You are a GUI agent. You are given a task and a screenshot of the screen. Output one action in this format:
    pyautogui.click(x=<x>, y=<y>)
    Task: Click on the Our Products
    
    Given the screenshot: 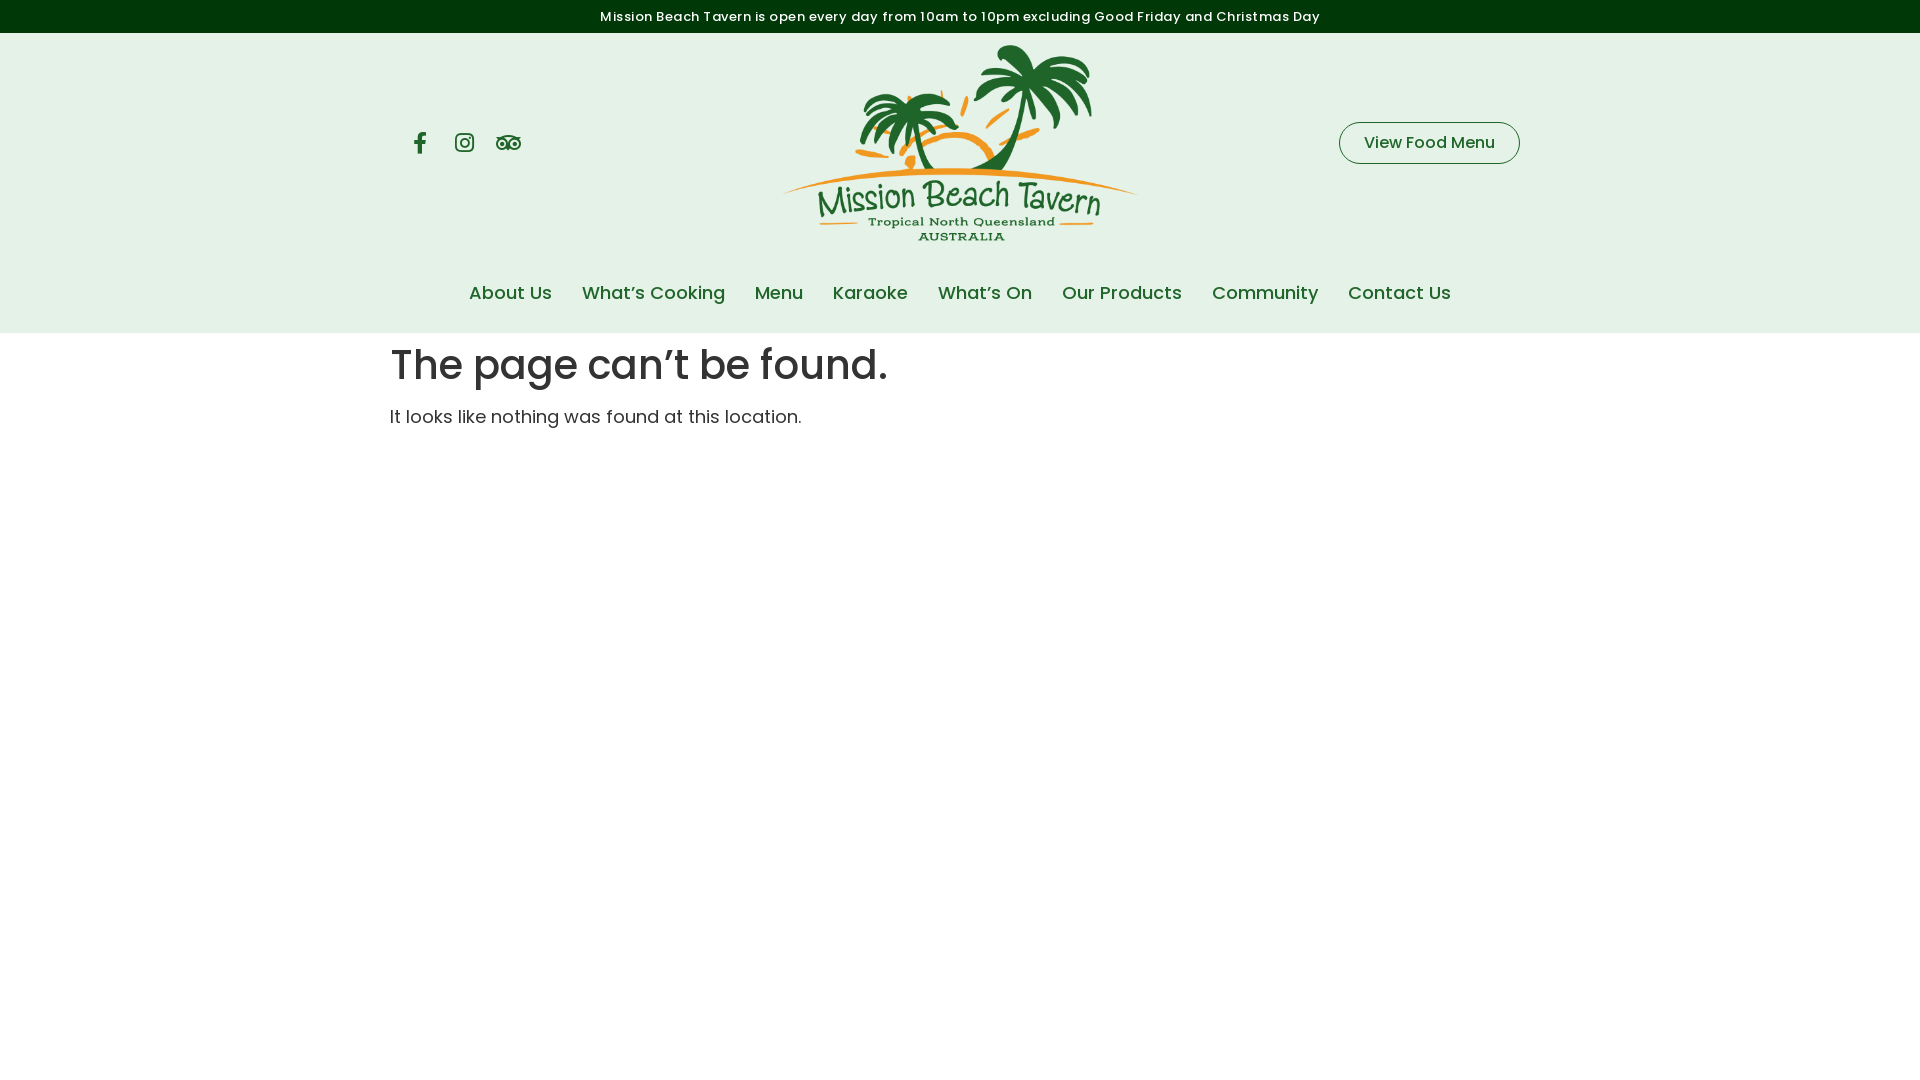 What is the action you would take?
    pyautogui.click(x=1122, y=293)
    